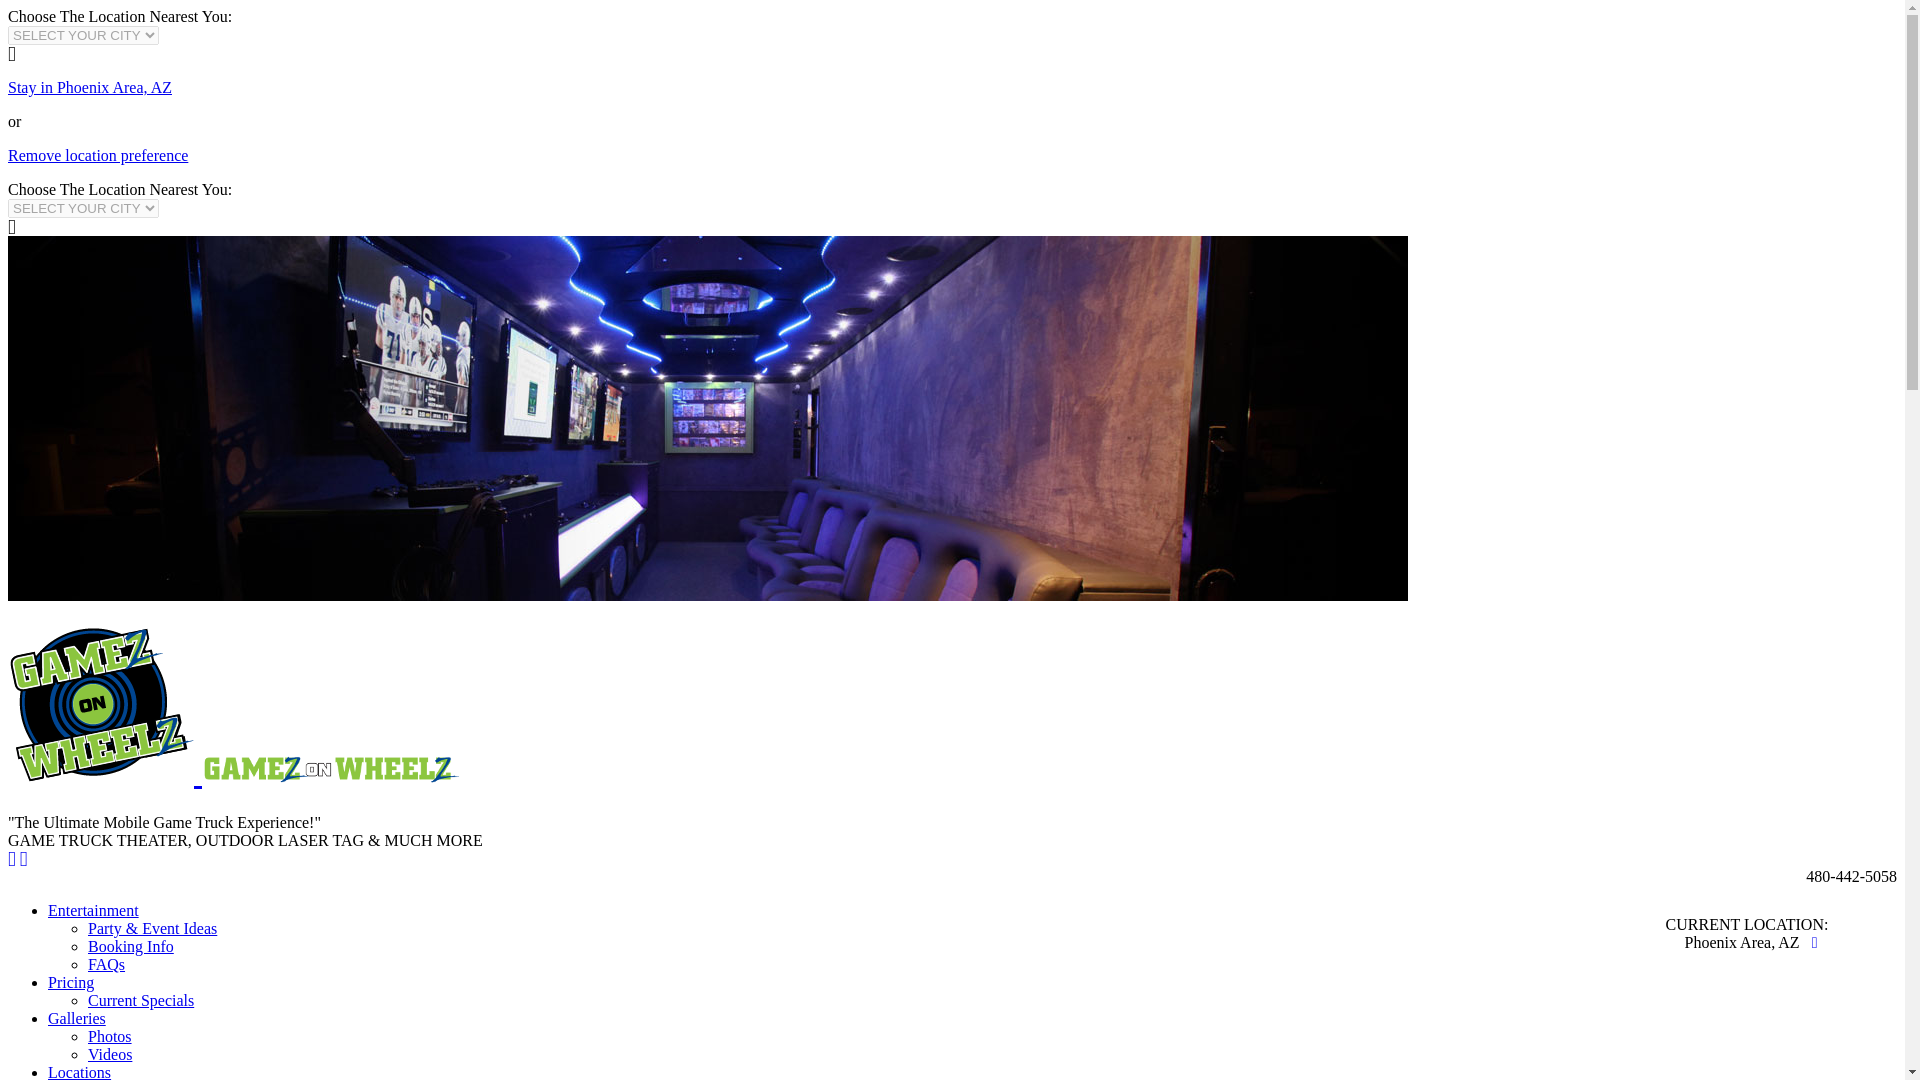  What do you see at coordinates (76, 1018) in the screenshot?
I see `Galleries` at bounding box center [76, 1018].